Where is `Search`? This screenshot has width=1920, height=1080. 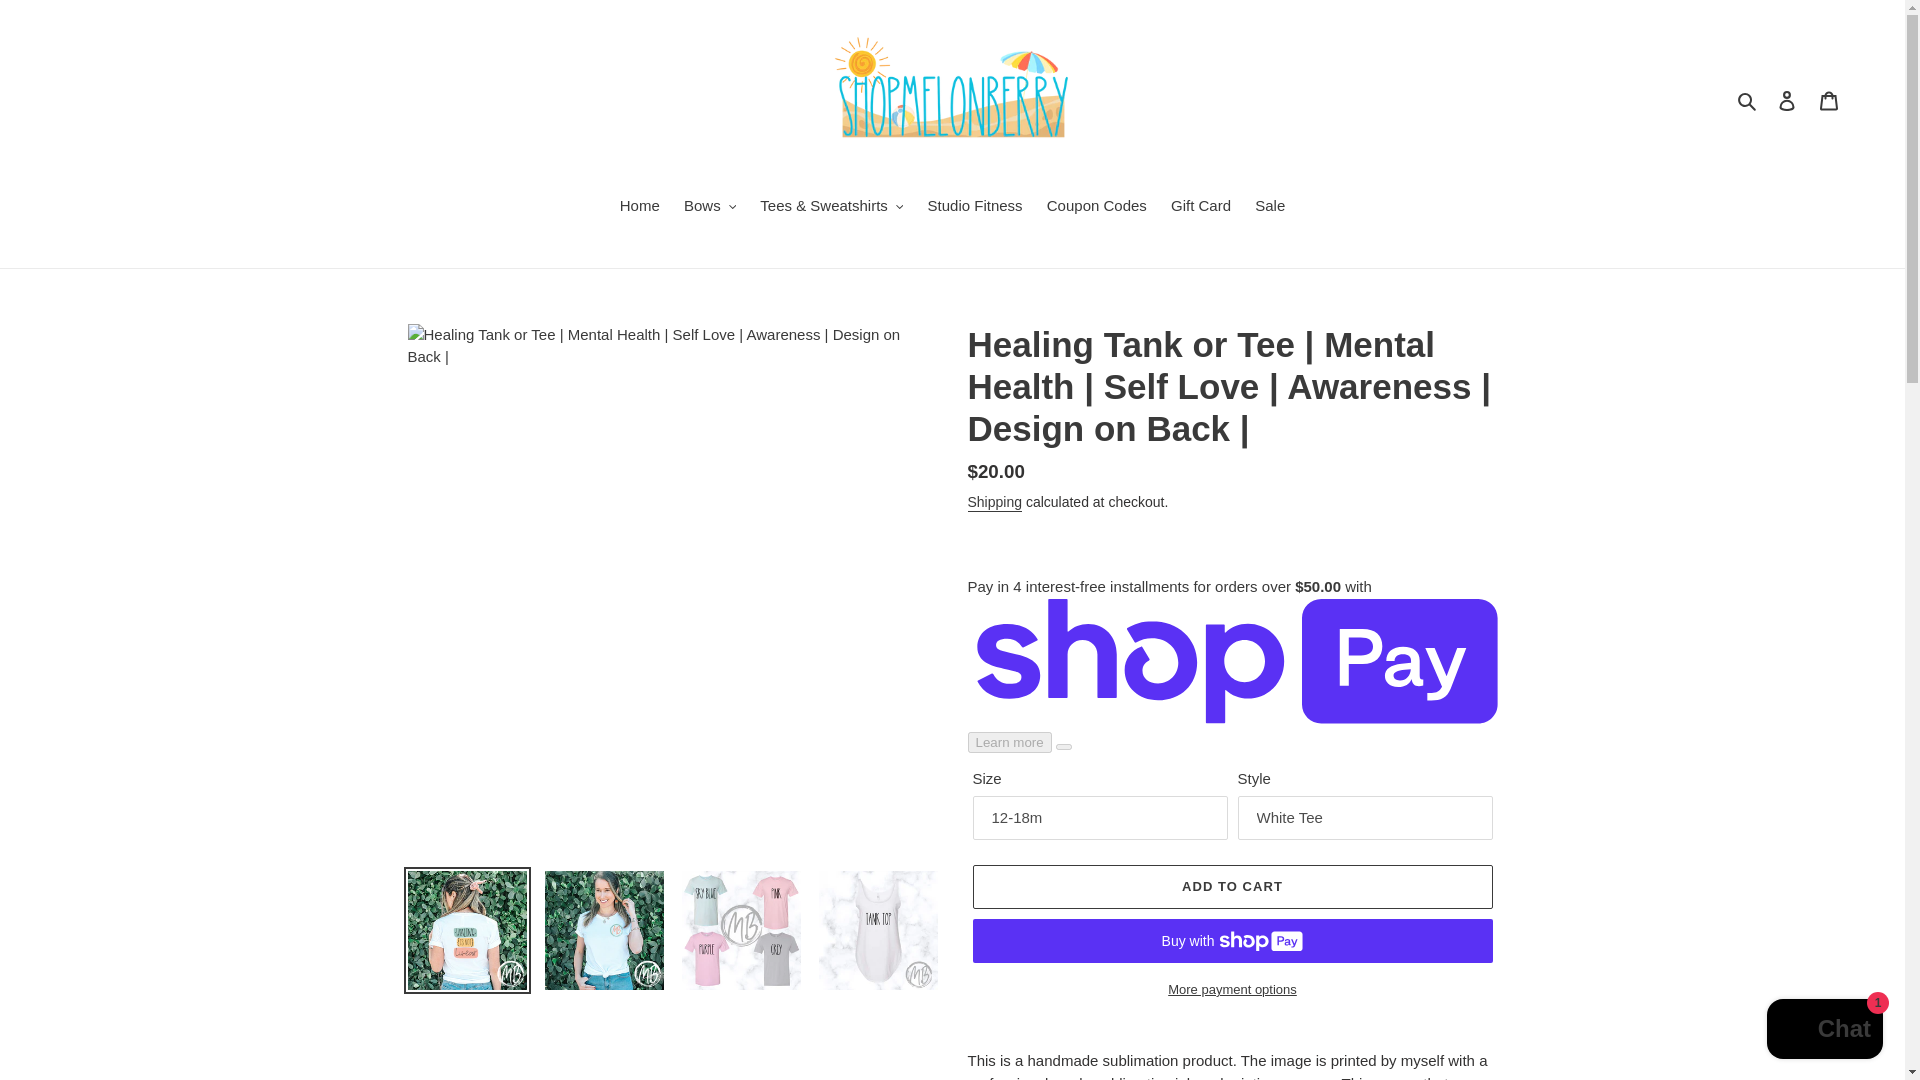
Search is located at coordinates (1748, 100).